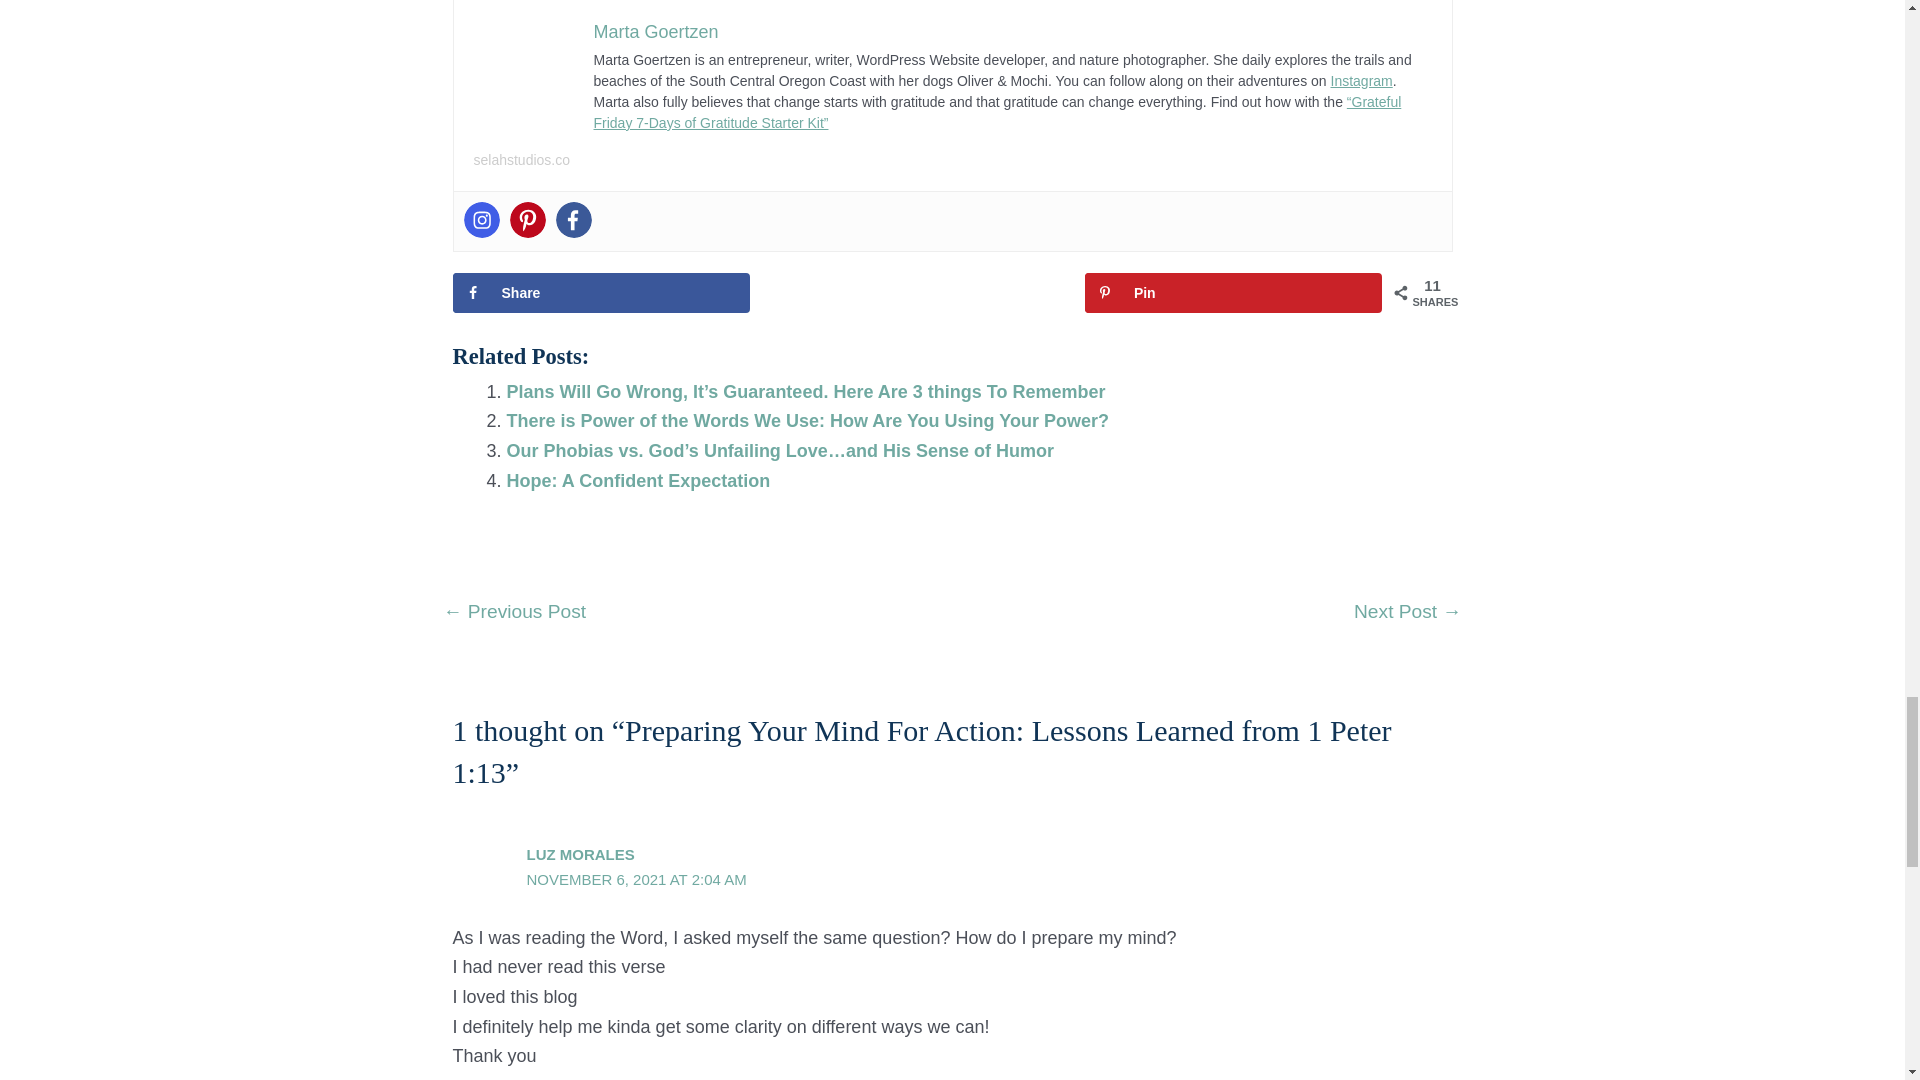 Image resolution: width=1920 pixels, height=1080 pixels. I want to click on Share on Facebook, so click(600, 293).